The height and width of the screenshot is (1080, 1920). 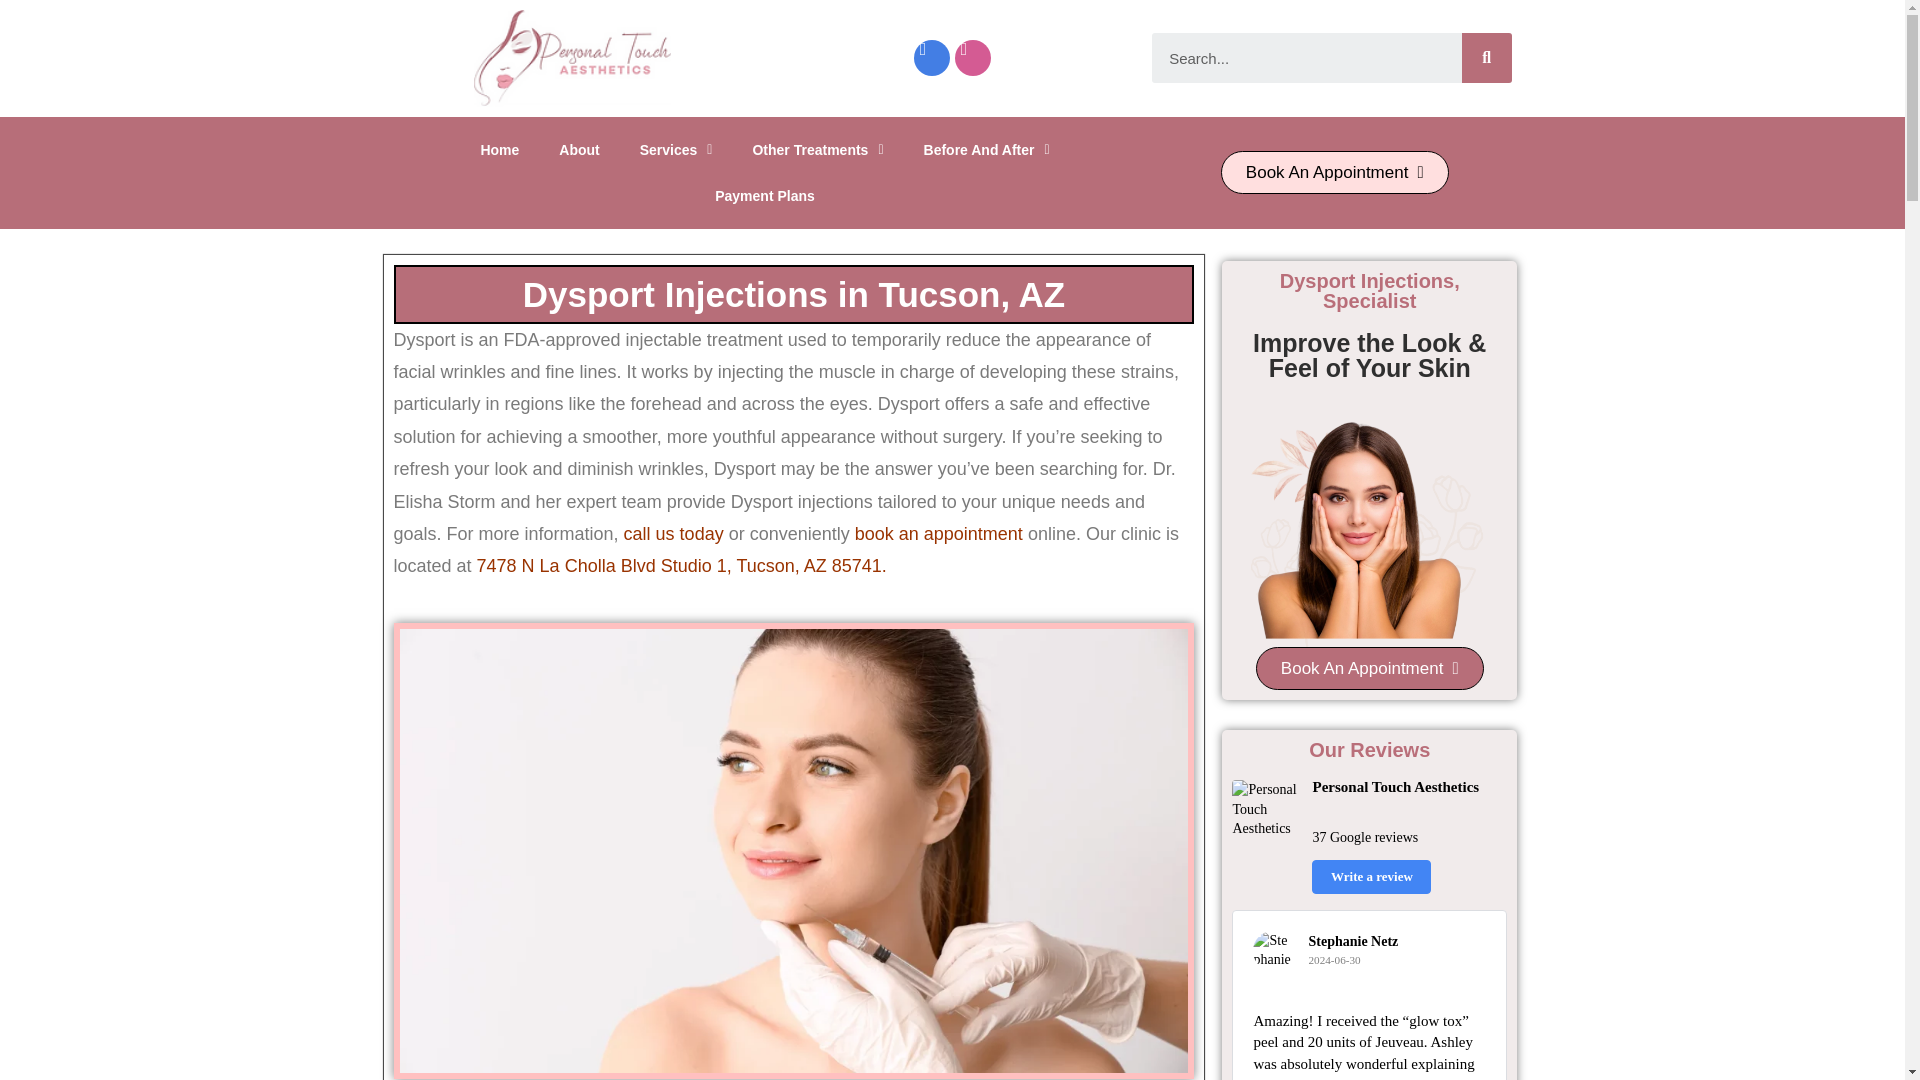 I want to click on Home, so click(x=500, y=150).